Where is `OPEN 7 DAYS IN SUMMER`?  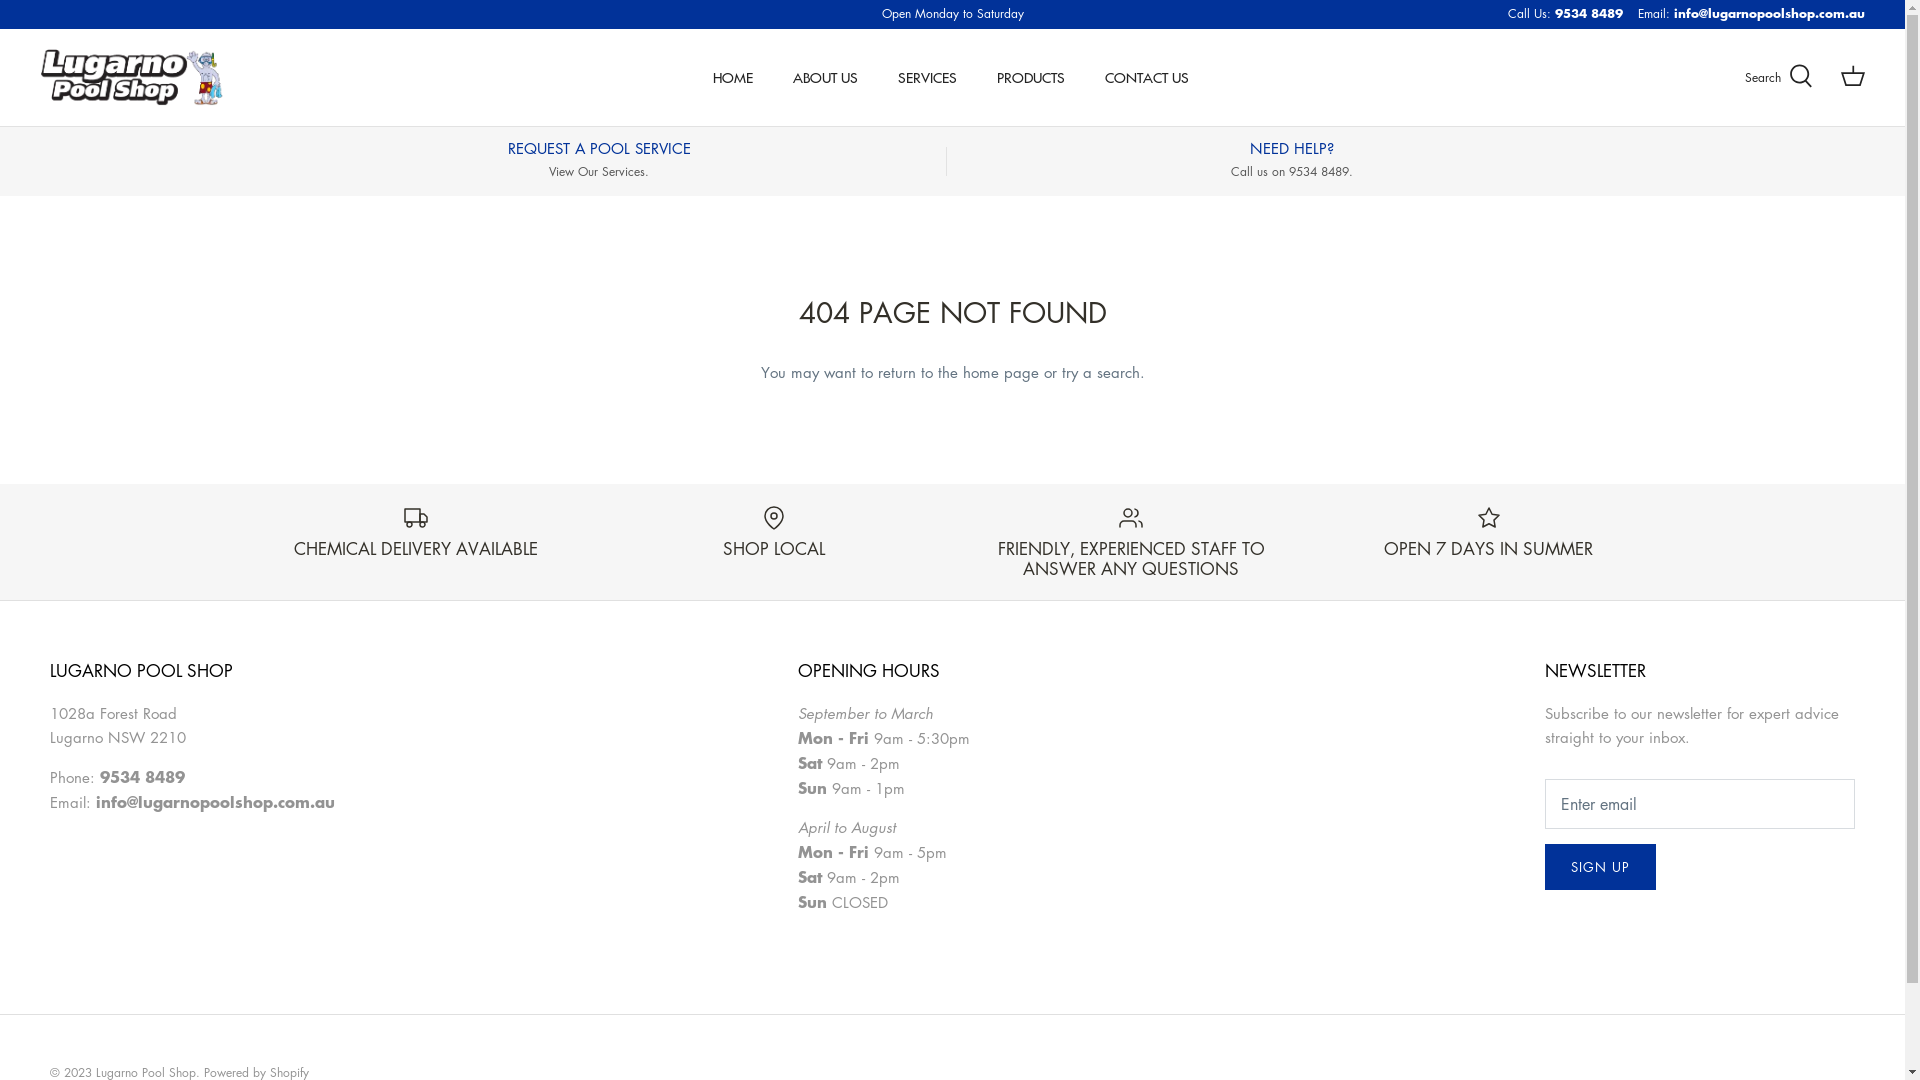
OPEN 7 DAYS IN SUMMER is located at coordinates (1489, 532).